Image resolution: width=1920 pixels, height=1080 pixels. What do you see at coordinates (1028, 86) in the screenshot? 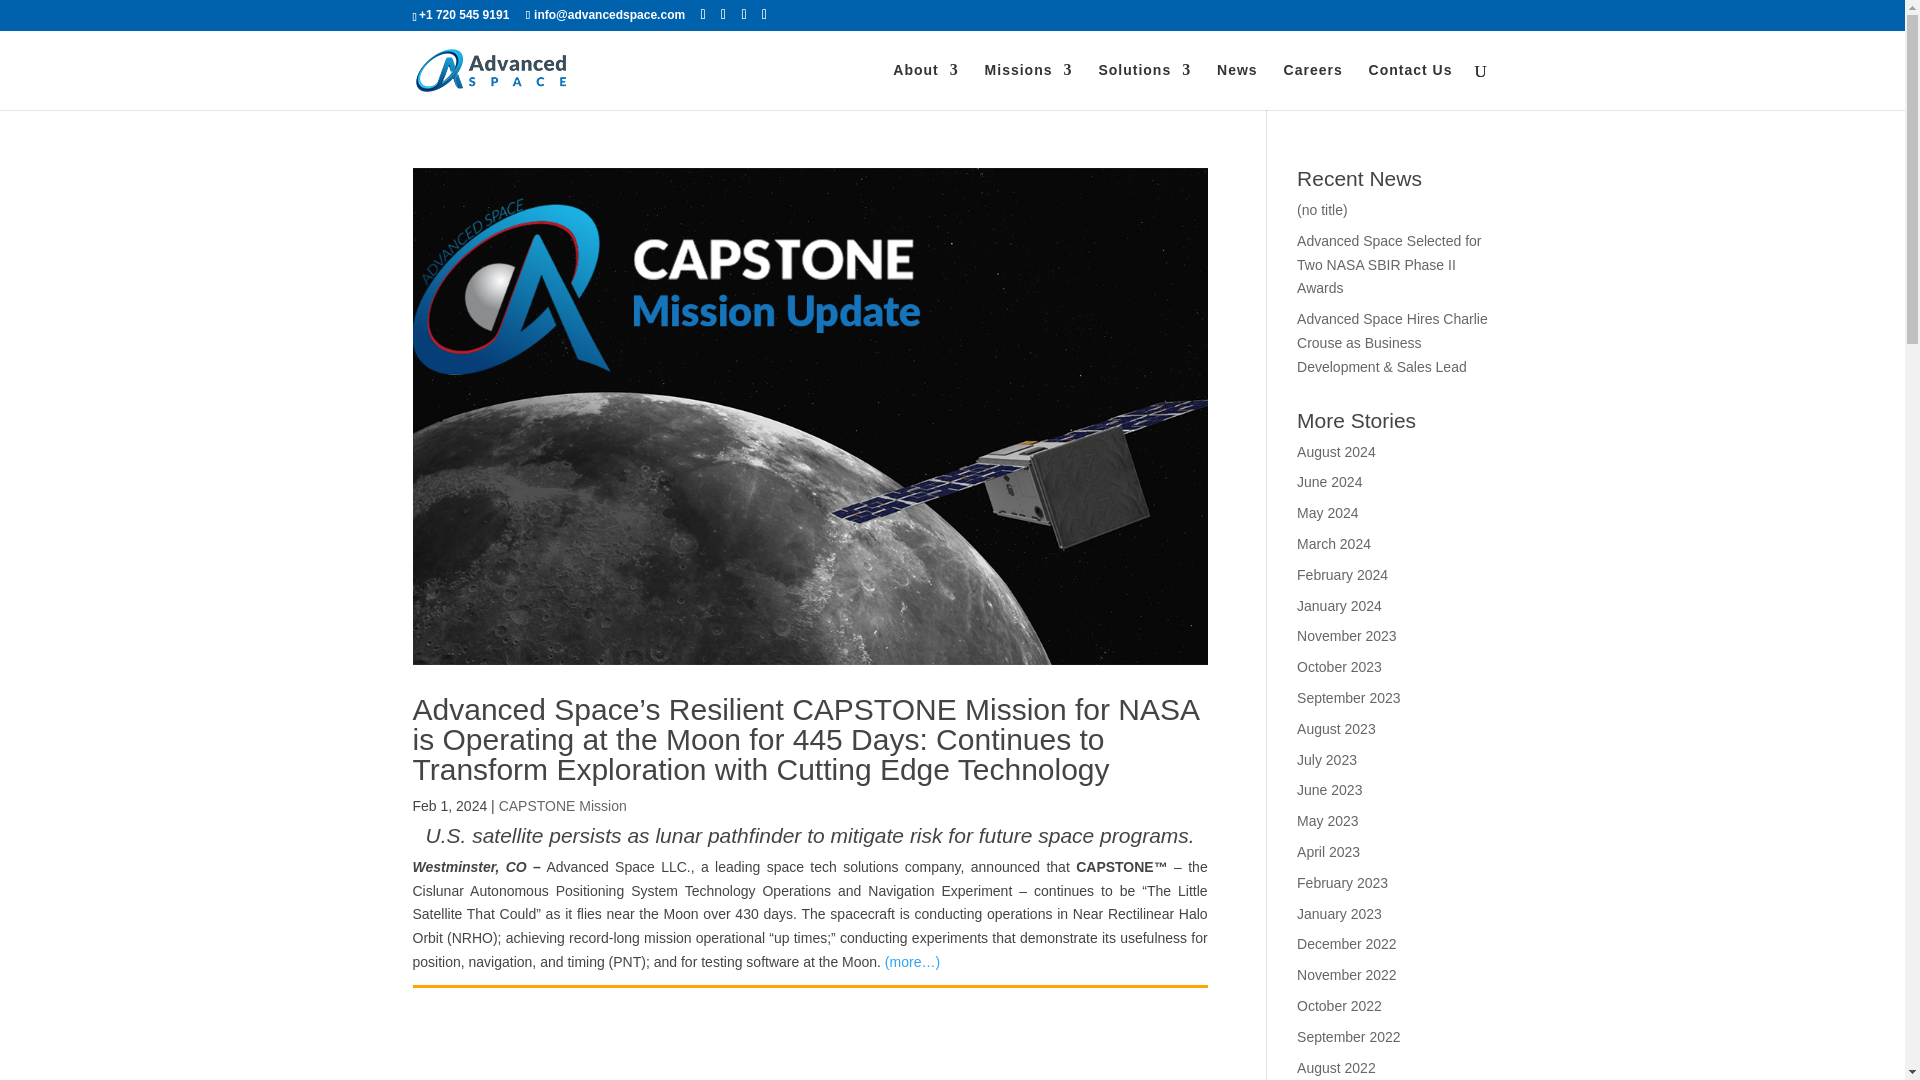
I see `Missions` at bounding box center [1028, 86].